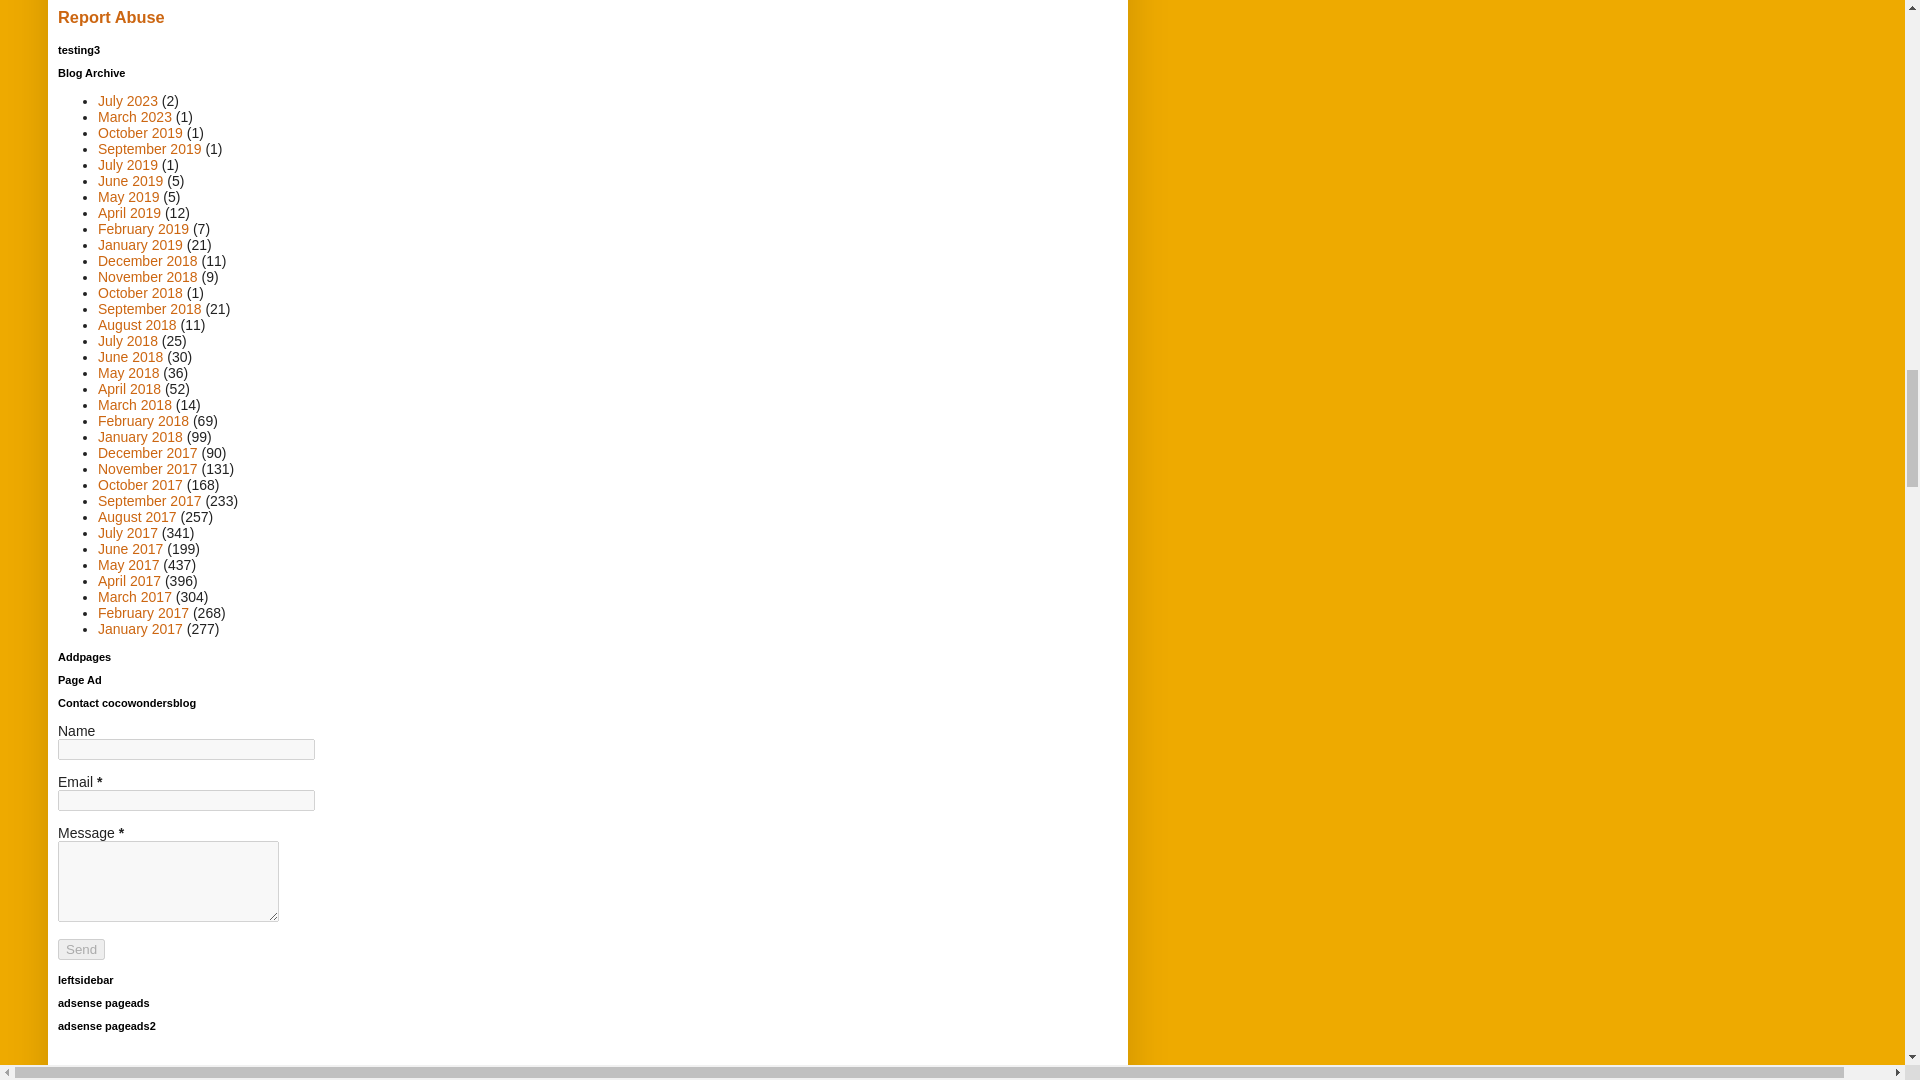 Image resolution: width=1920 pixels, height=1080 pixels. What do you see at coordinates (142, 228) in the screenshot?
I see `February 2019` at bounding box center [142, 228].